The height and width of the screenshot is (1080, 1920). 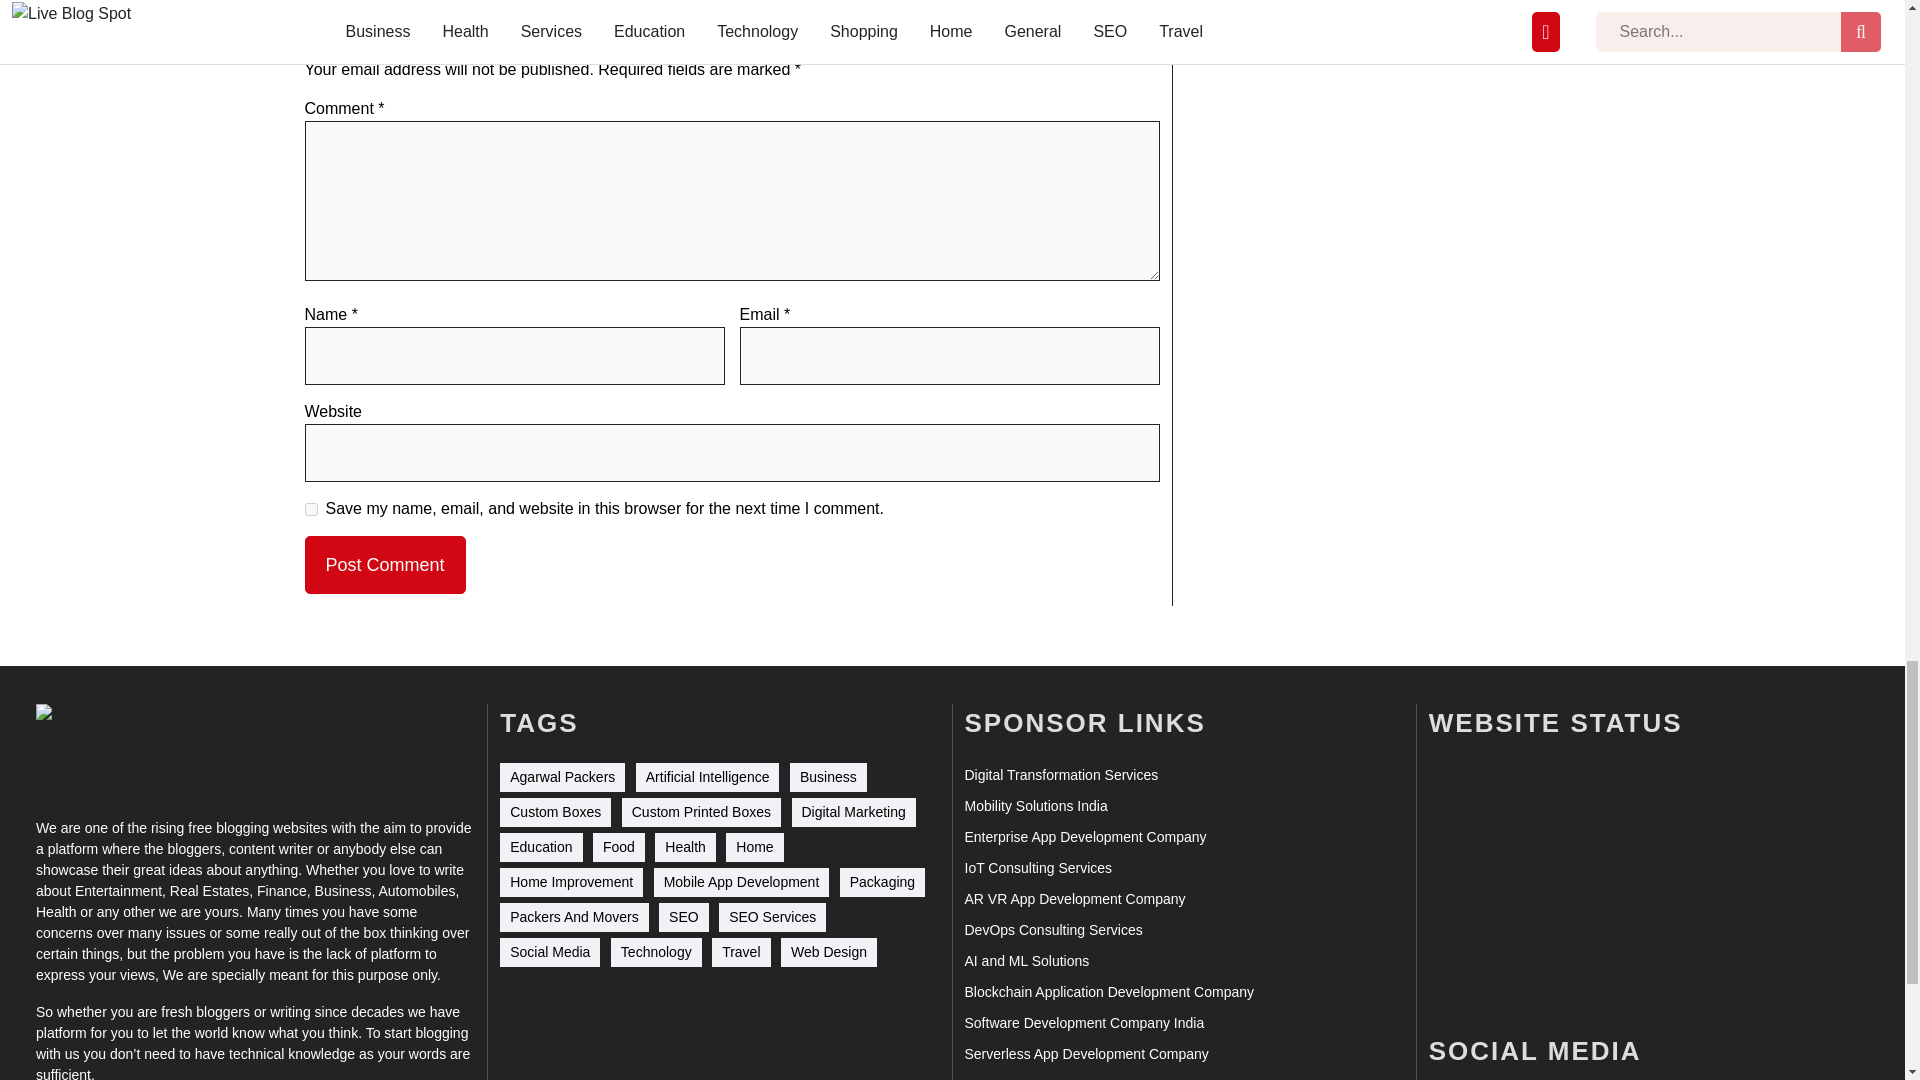 What do you see at coordinates (1037, 868) in the screenshot?
I see `IoT Consulting Services` at bounding box center [1037, 868].